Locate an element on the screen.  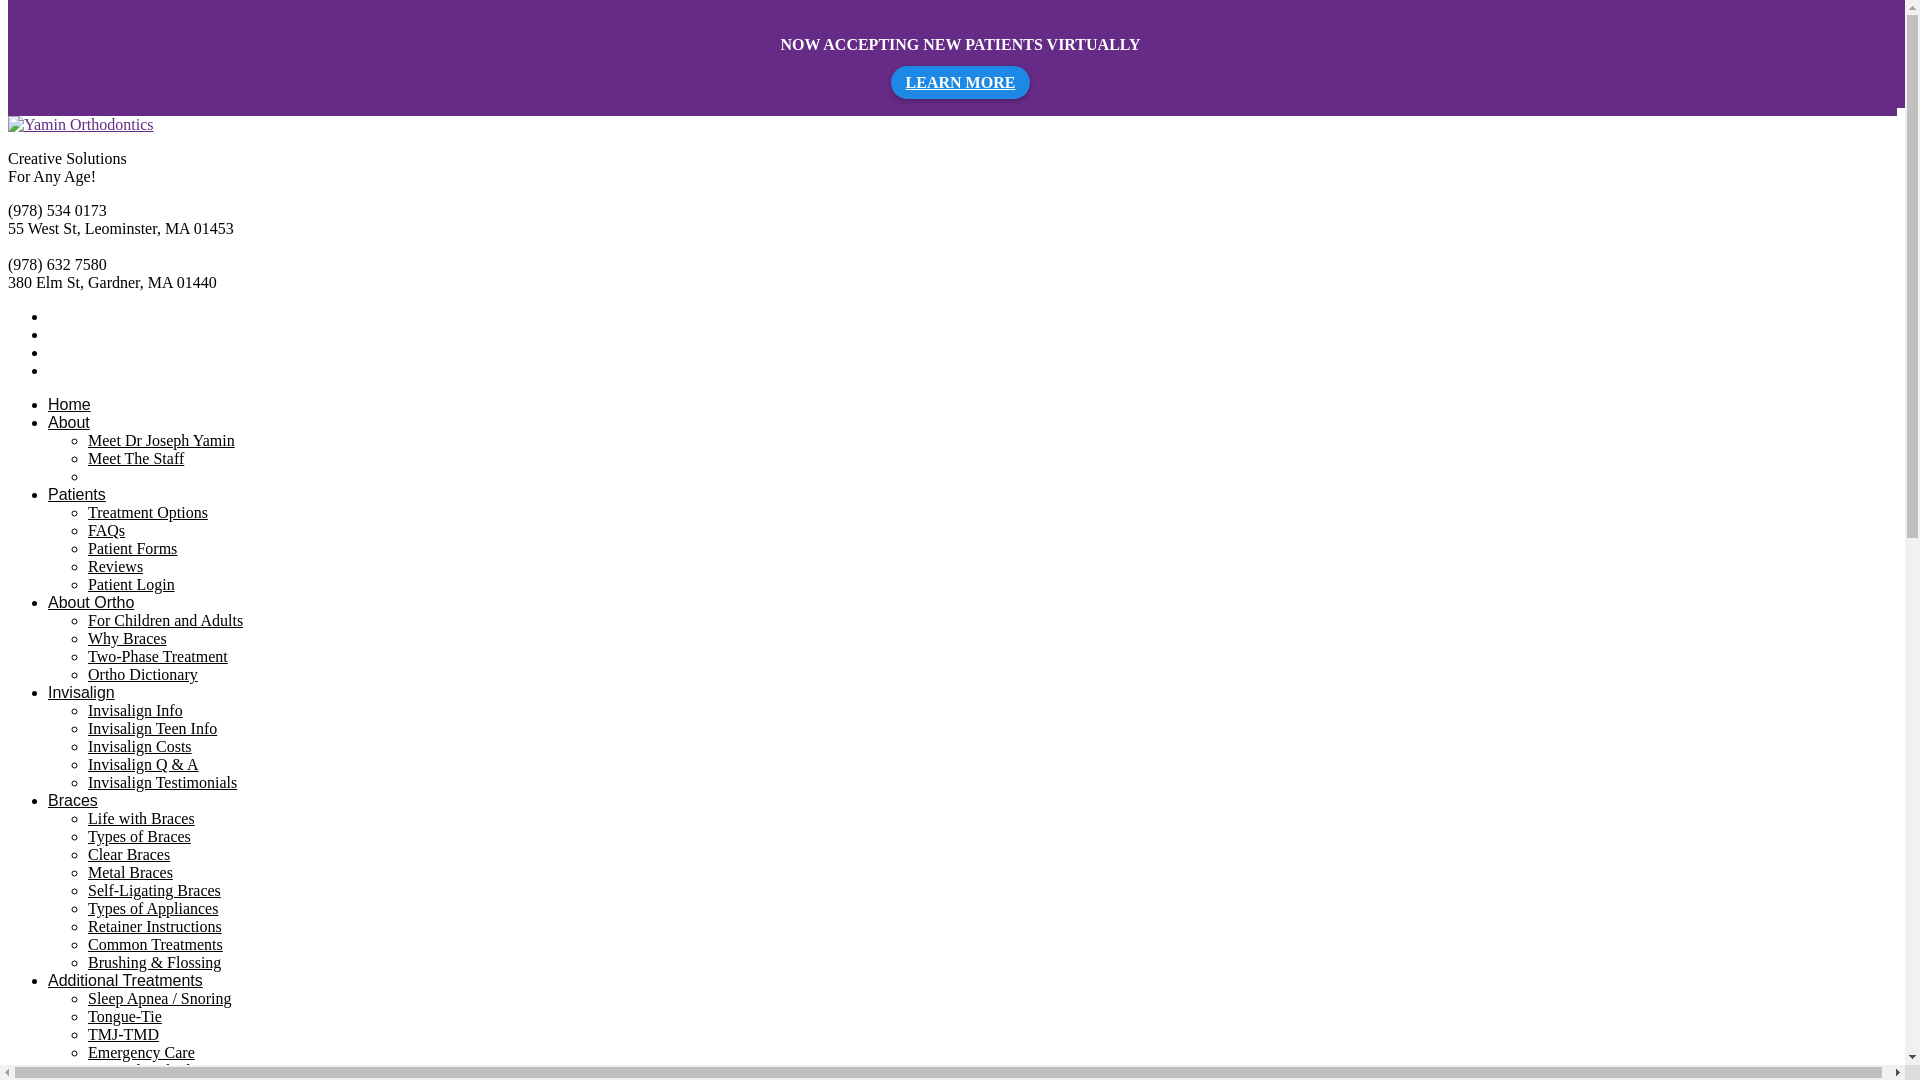
Additional Treatments is located at coordinates (126, 980).